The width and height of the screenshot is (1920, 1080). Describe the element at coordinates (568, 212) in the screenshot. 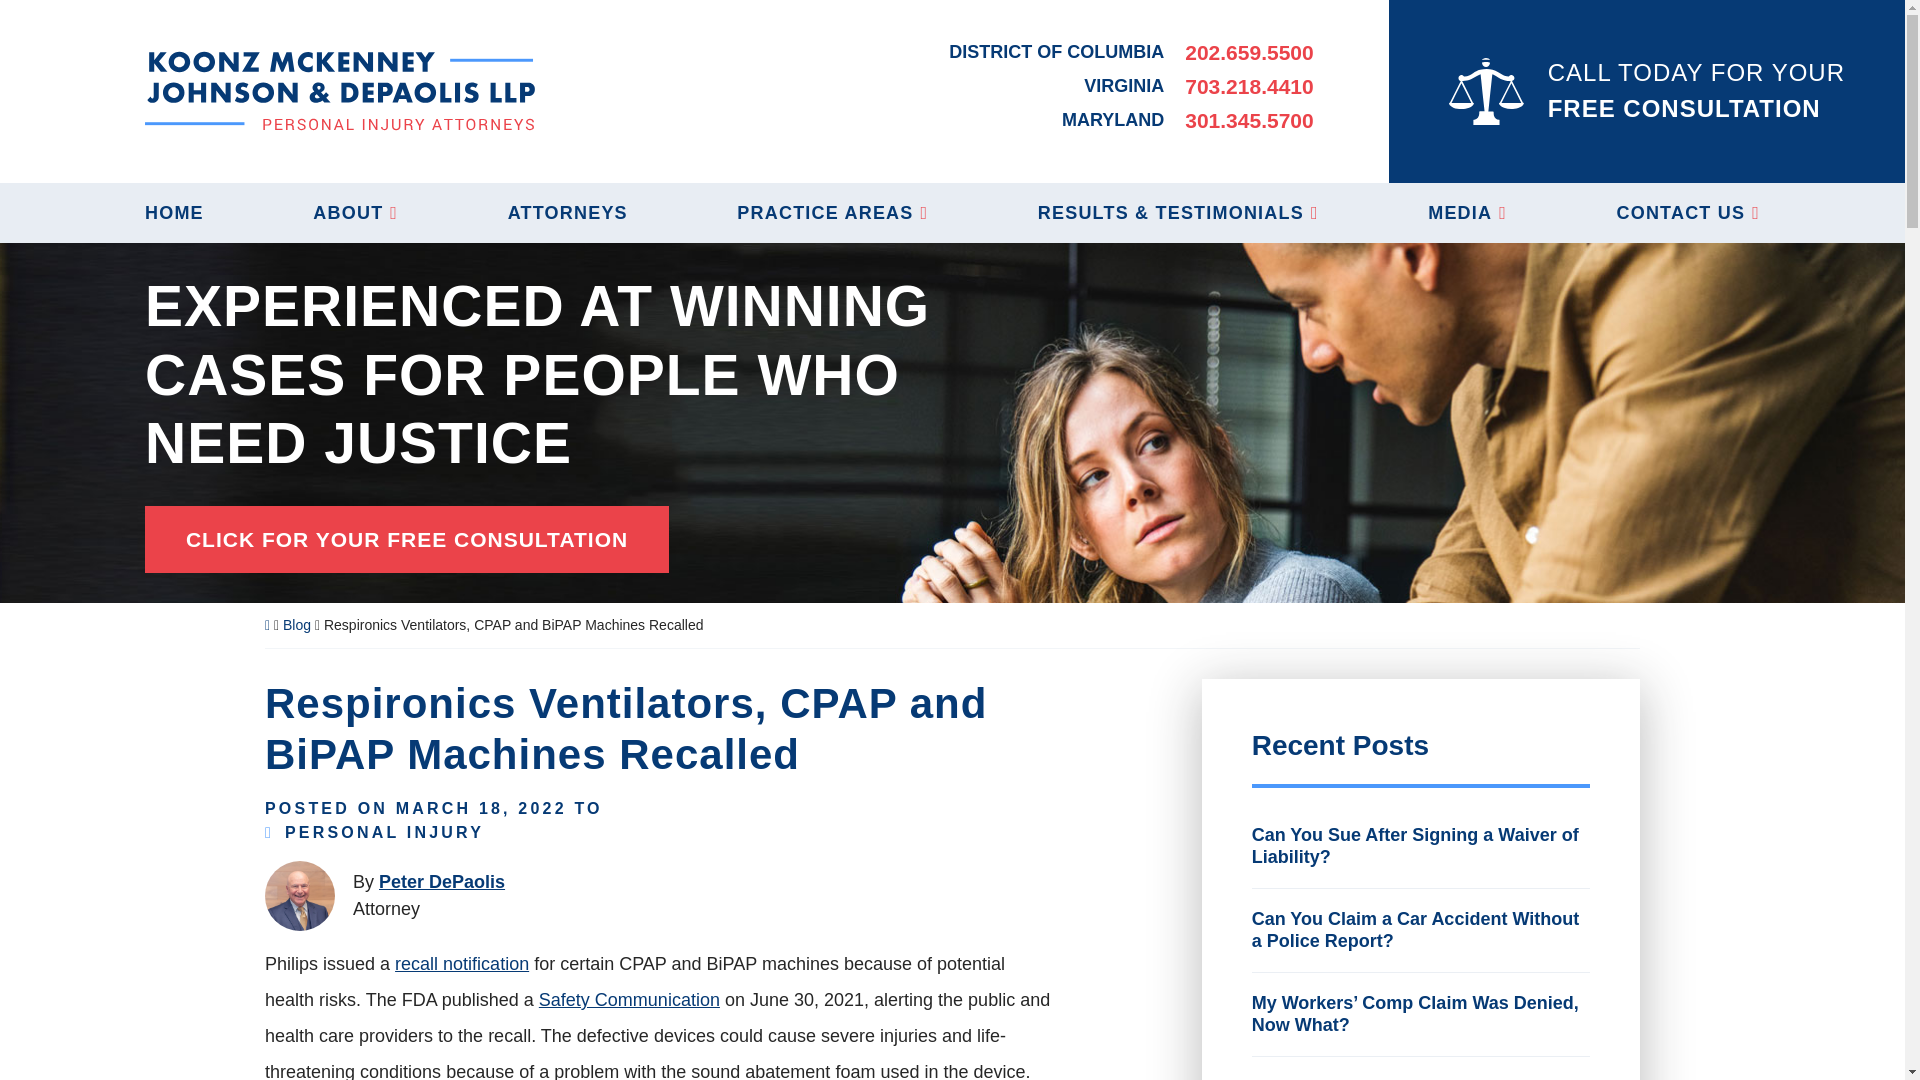

I see `ATTORNEYS` at that location.